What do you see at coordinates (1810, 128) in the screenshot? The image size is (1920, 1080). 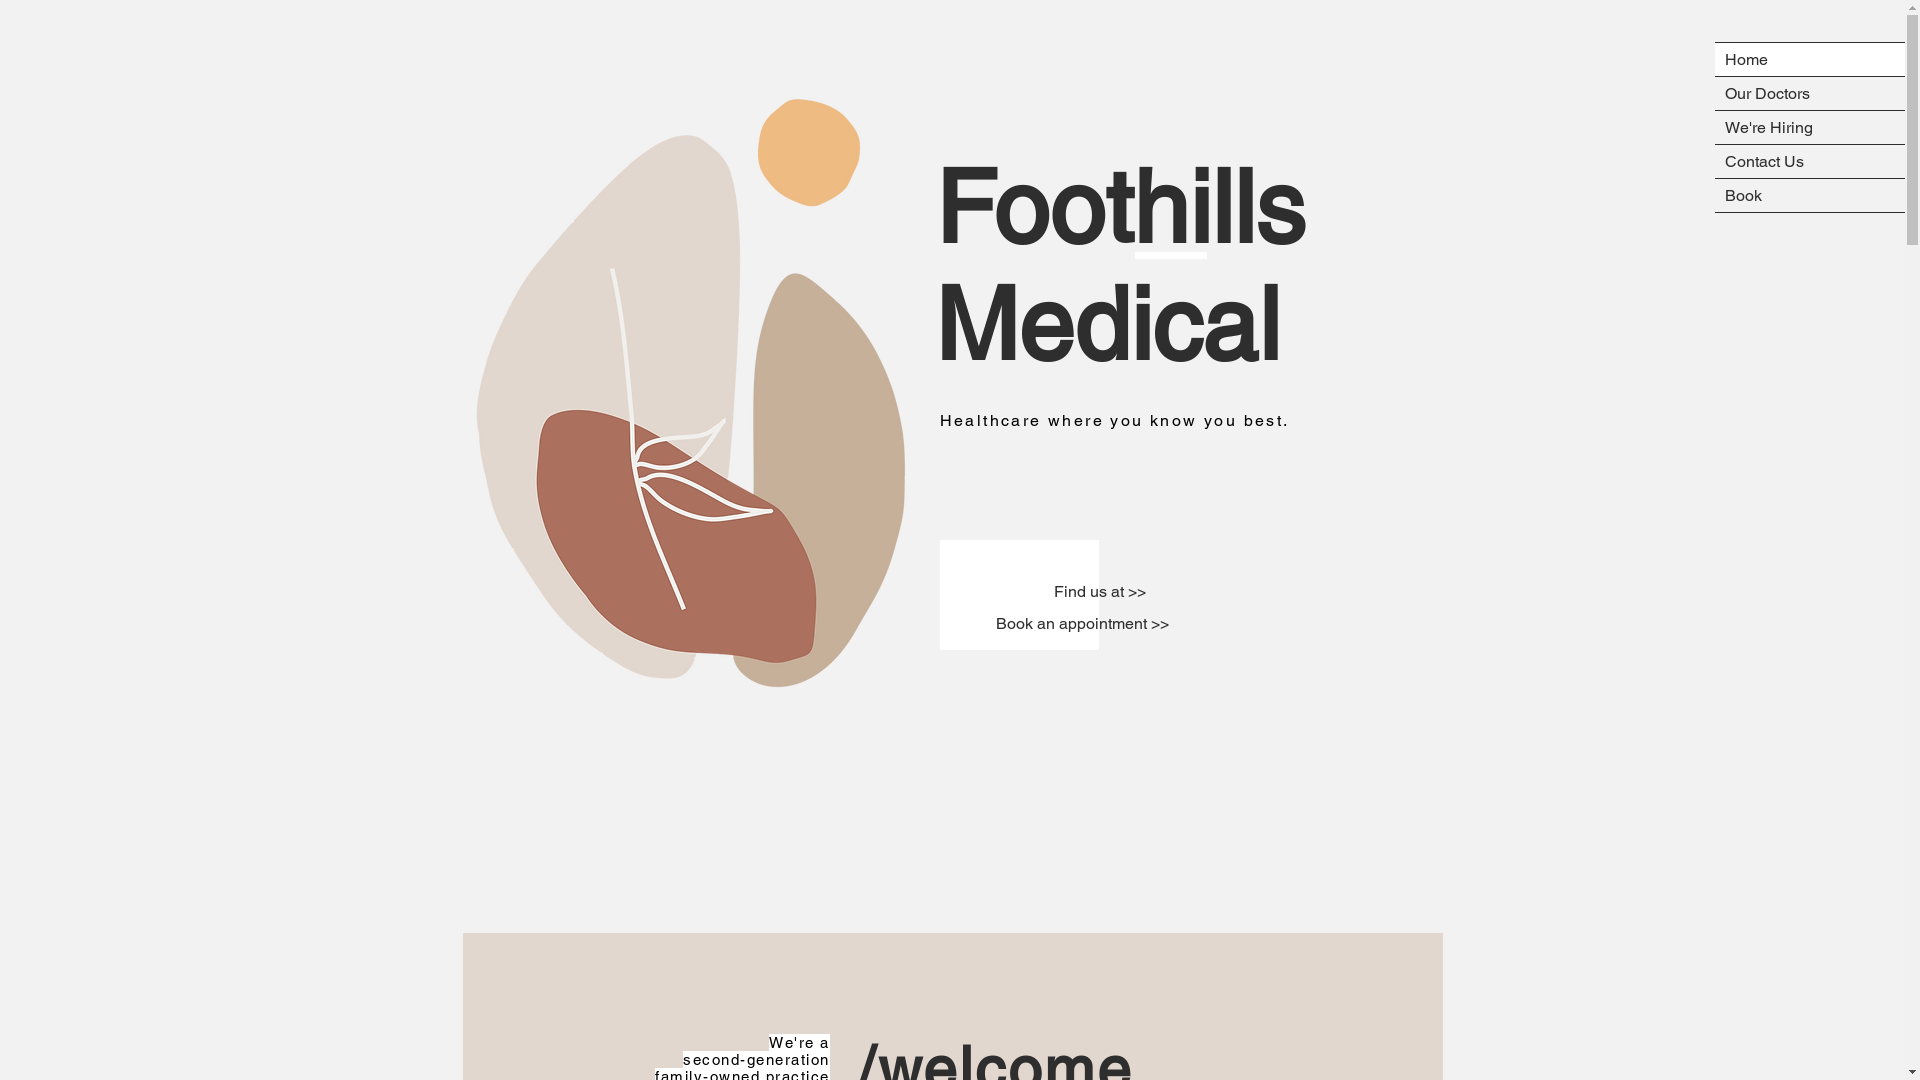 I see `We're Hiring` at bounding box center [1810, 128].